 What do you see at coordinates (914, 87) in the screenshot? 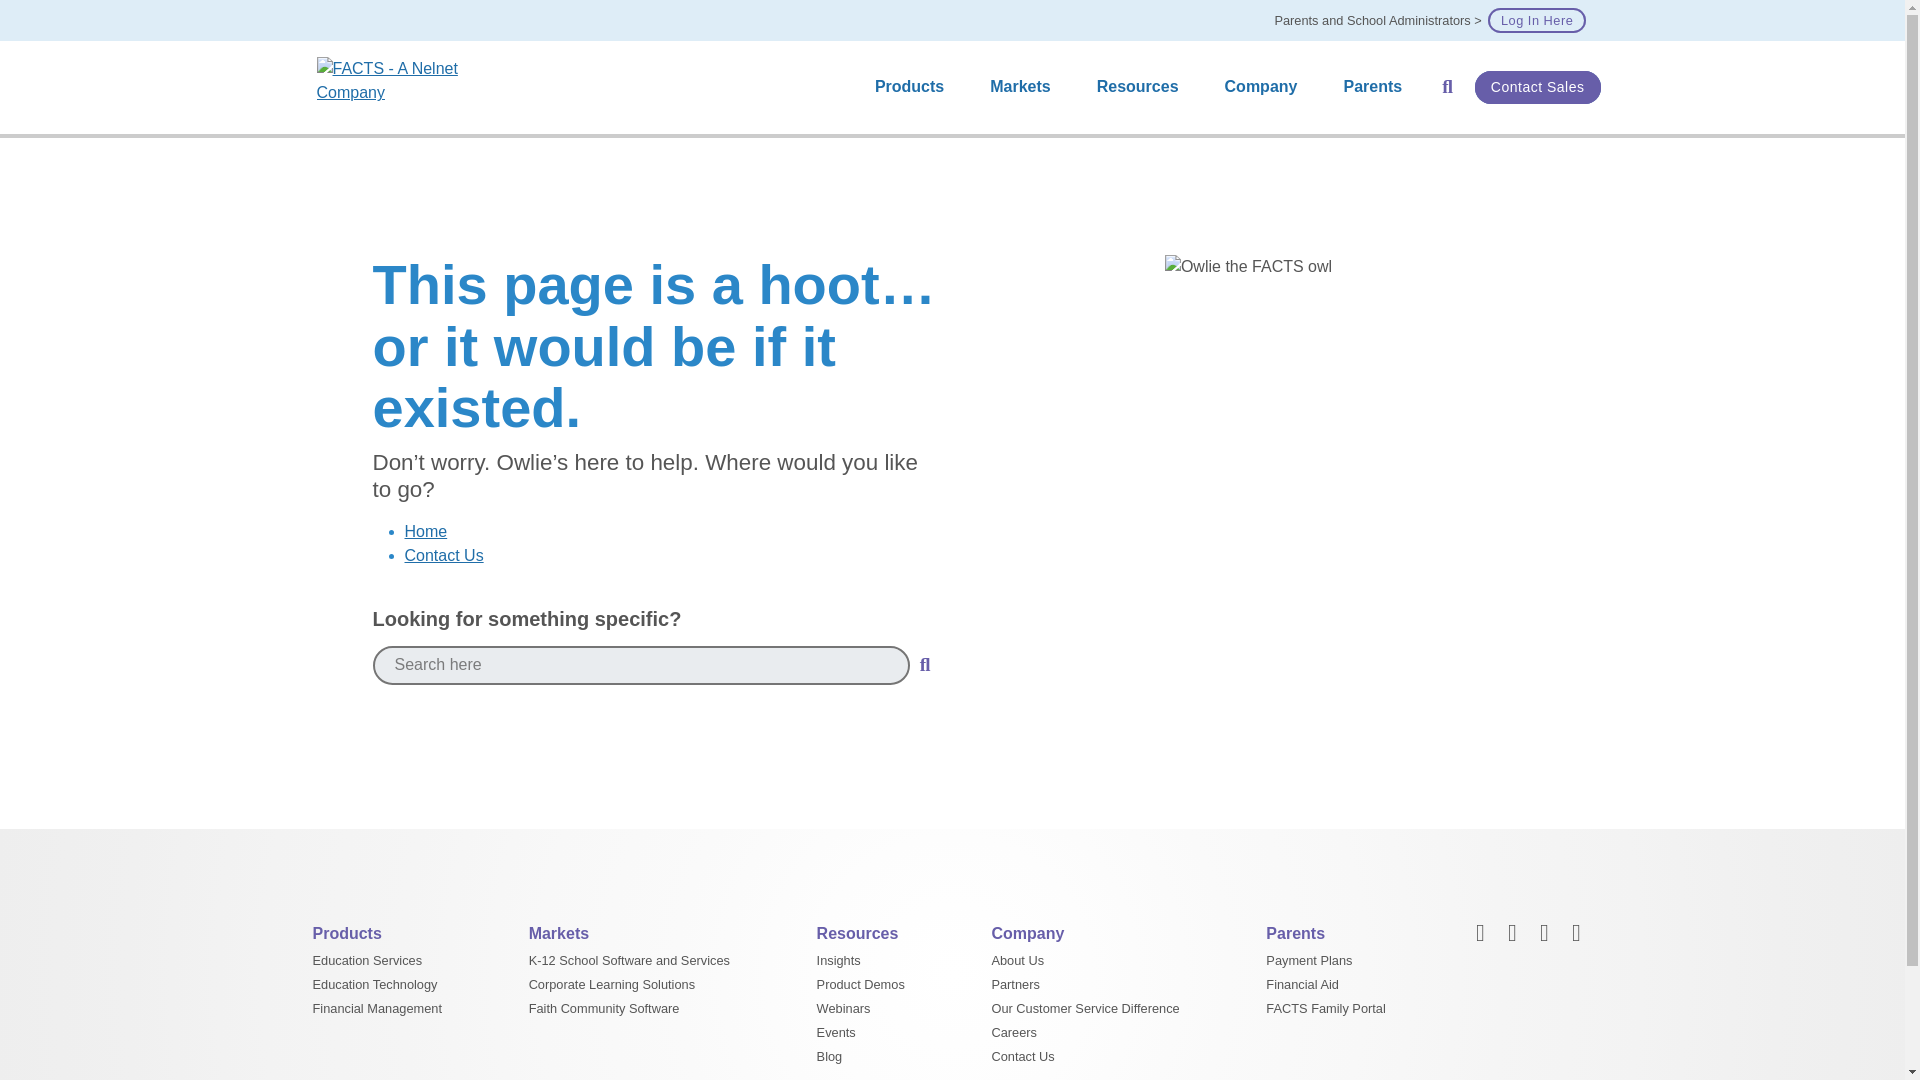
I see `Products` at bounding box center [914, 87].